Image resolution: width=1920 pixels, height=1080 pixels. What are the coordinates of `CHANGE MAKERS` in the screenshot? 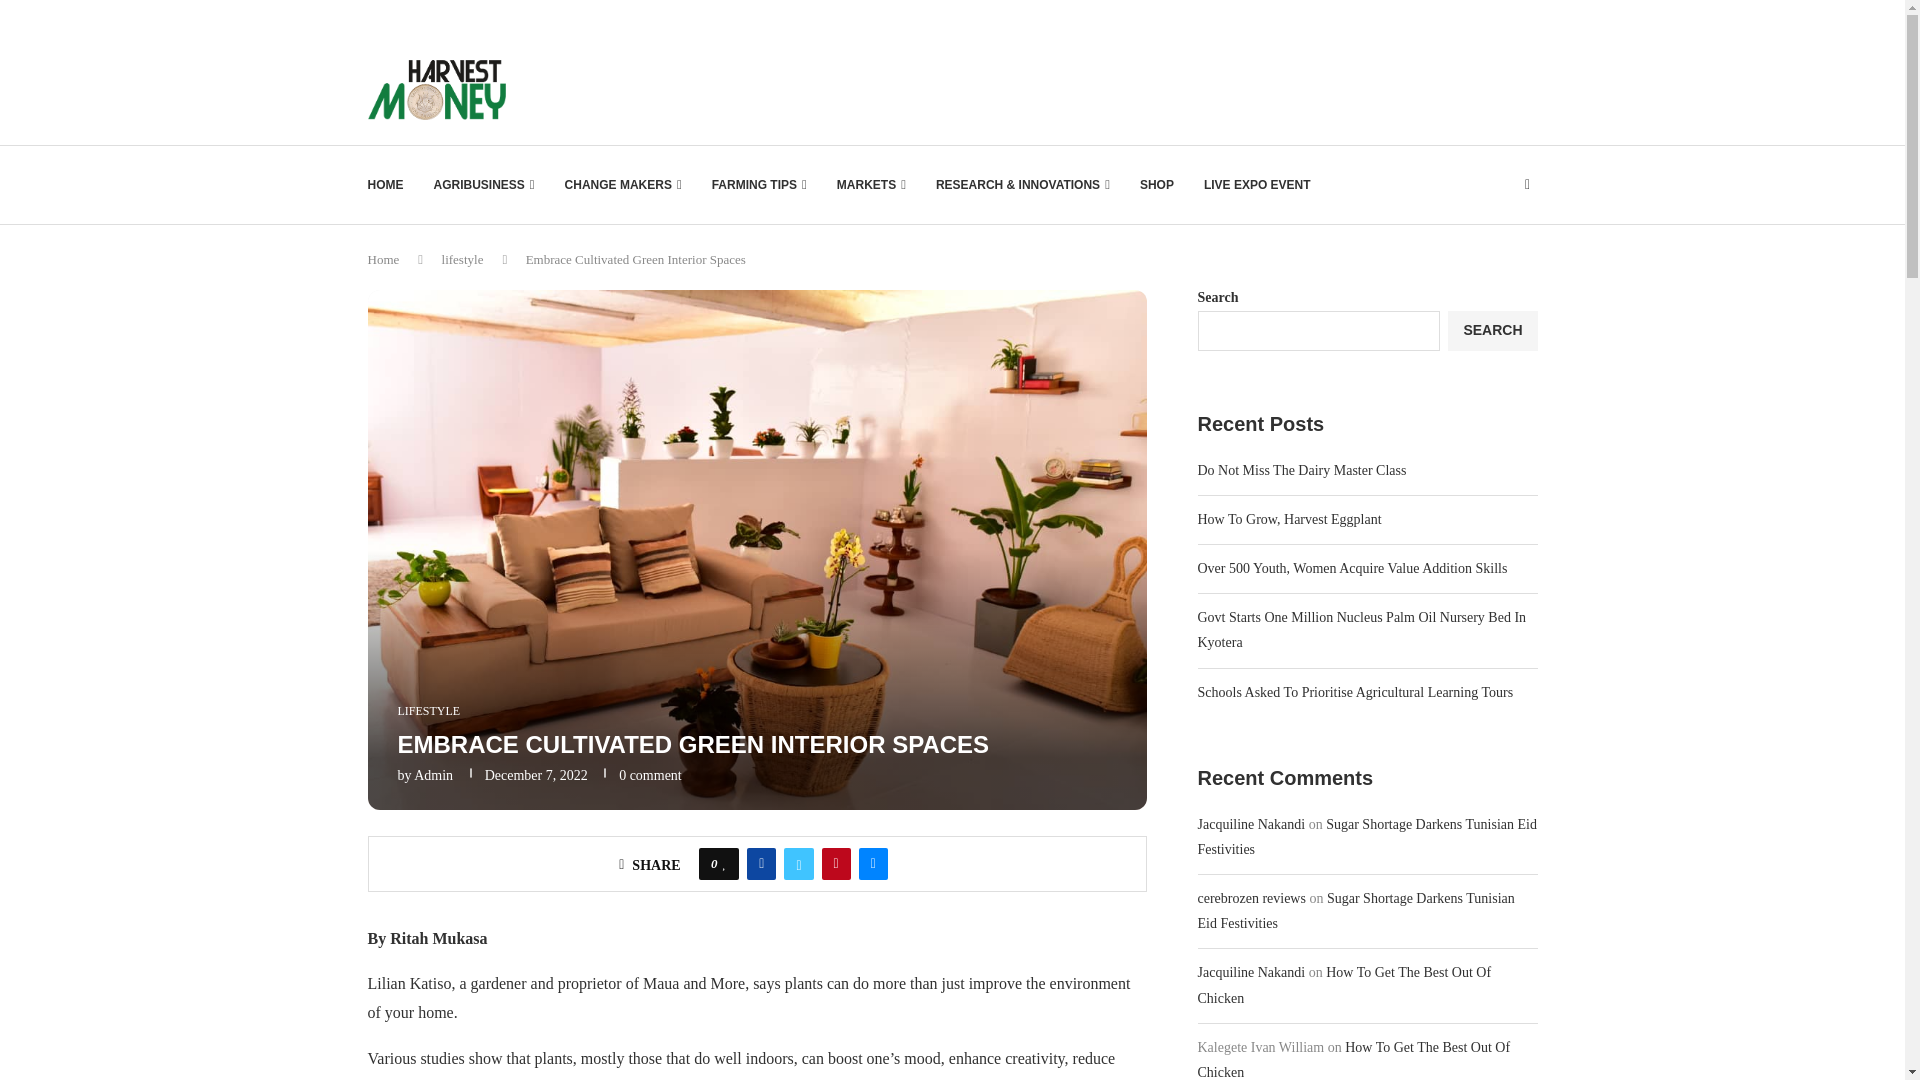 It's located at (622, 184).